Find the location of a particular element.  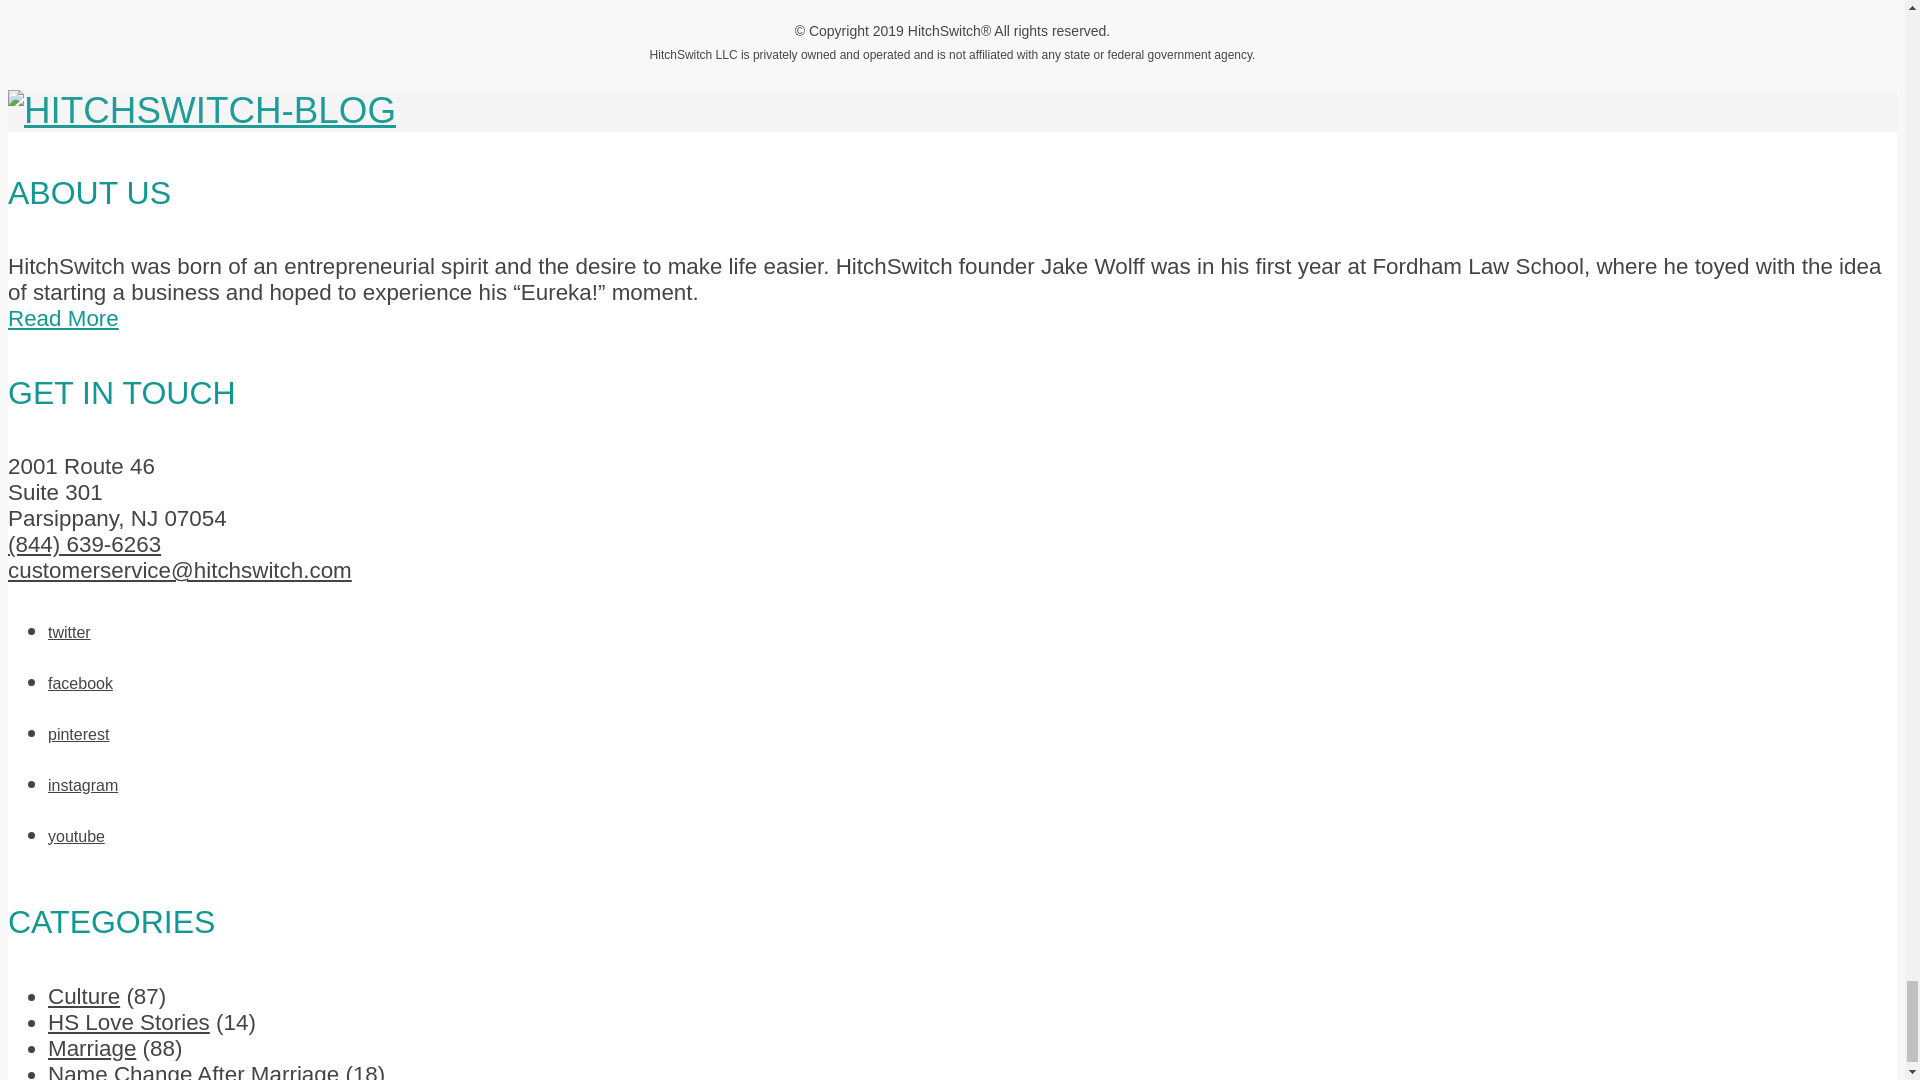

Facebook is located at coordinates (80, 684).